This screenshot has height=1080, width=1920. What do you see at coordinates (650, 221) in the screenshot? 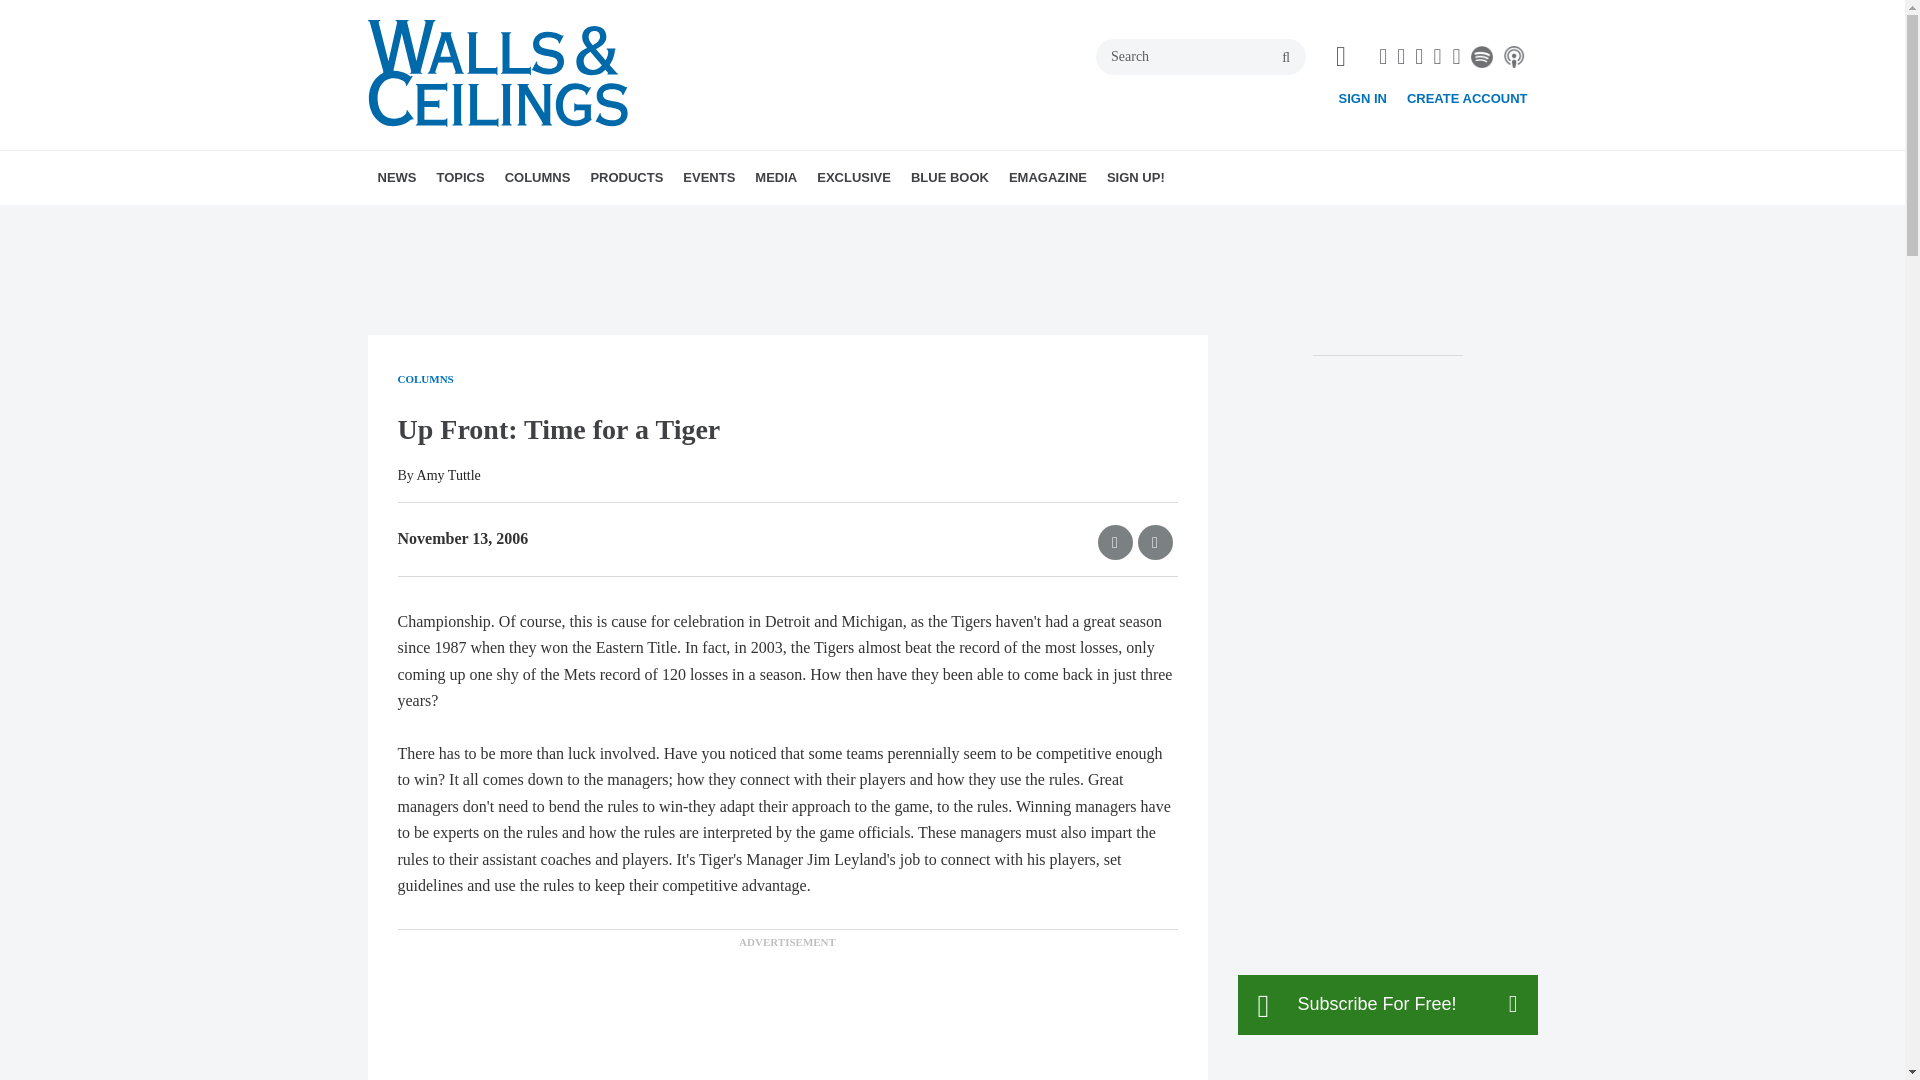
I see `UP FRONT` at bounding box center [650, 221].